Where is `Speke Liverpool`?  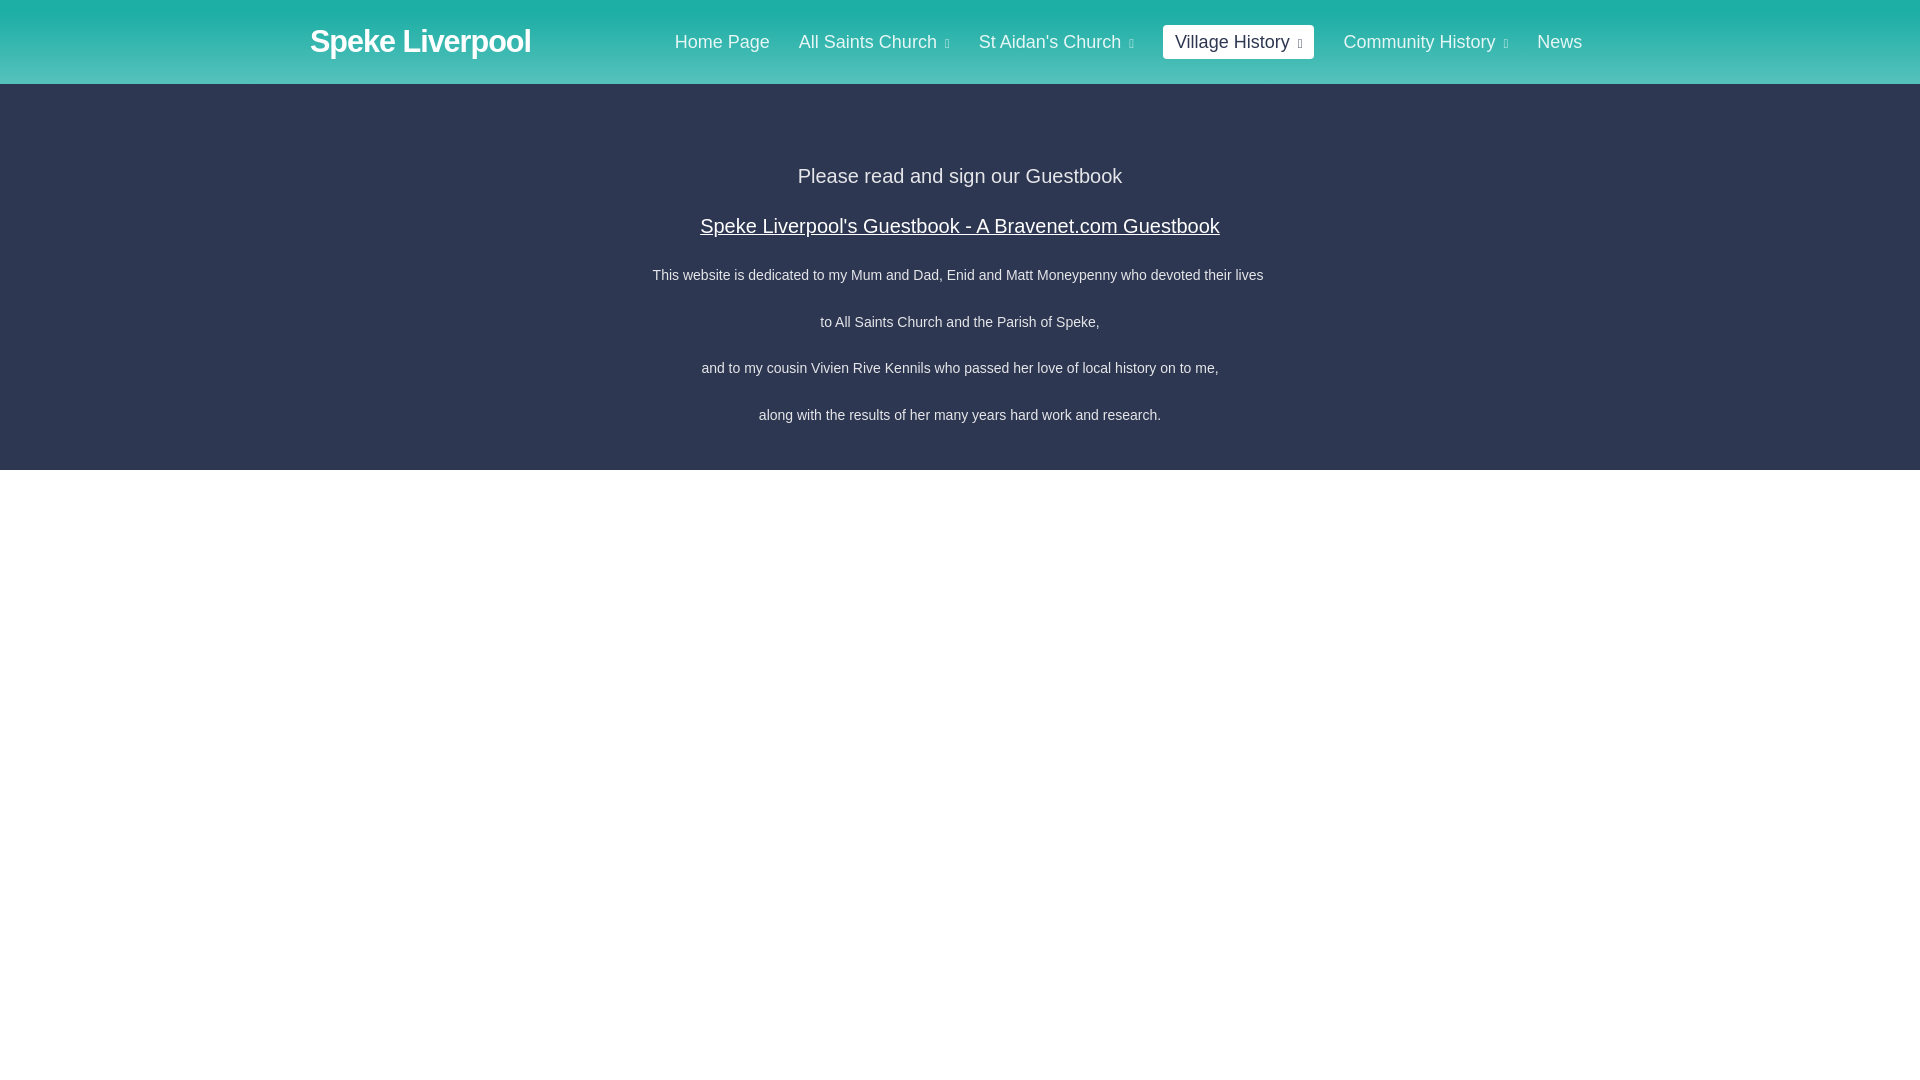
Speke Liverpool is located at coordinates (420, 40).